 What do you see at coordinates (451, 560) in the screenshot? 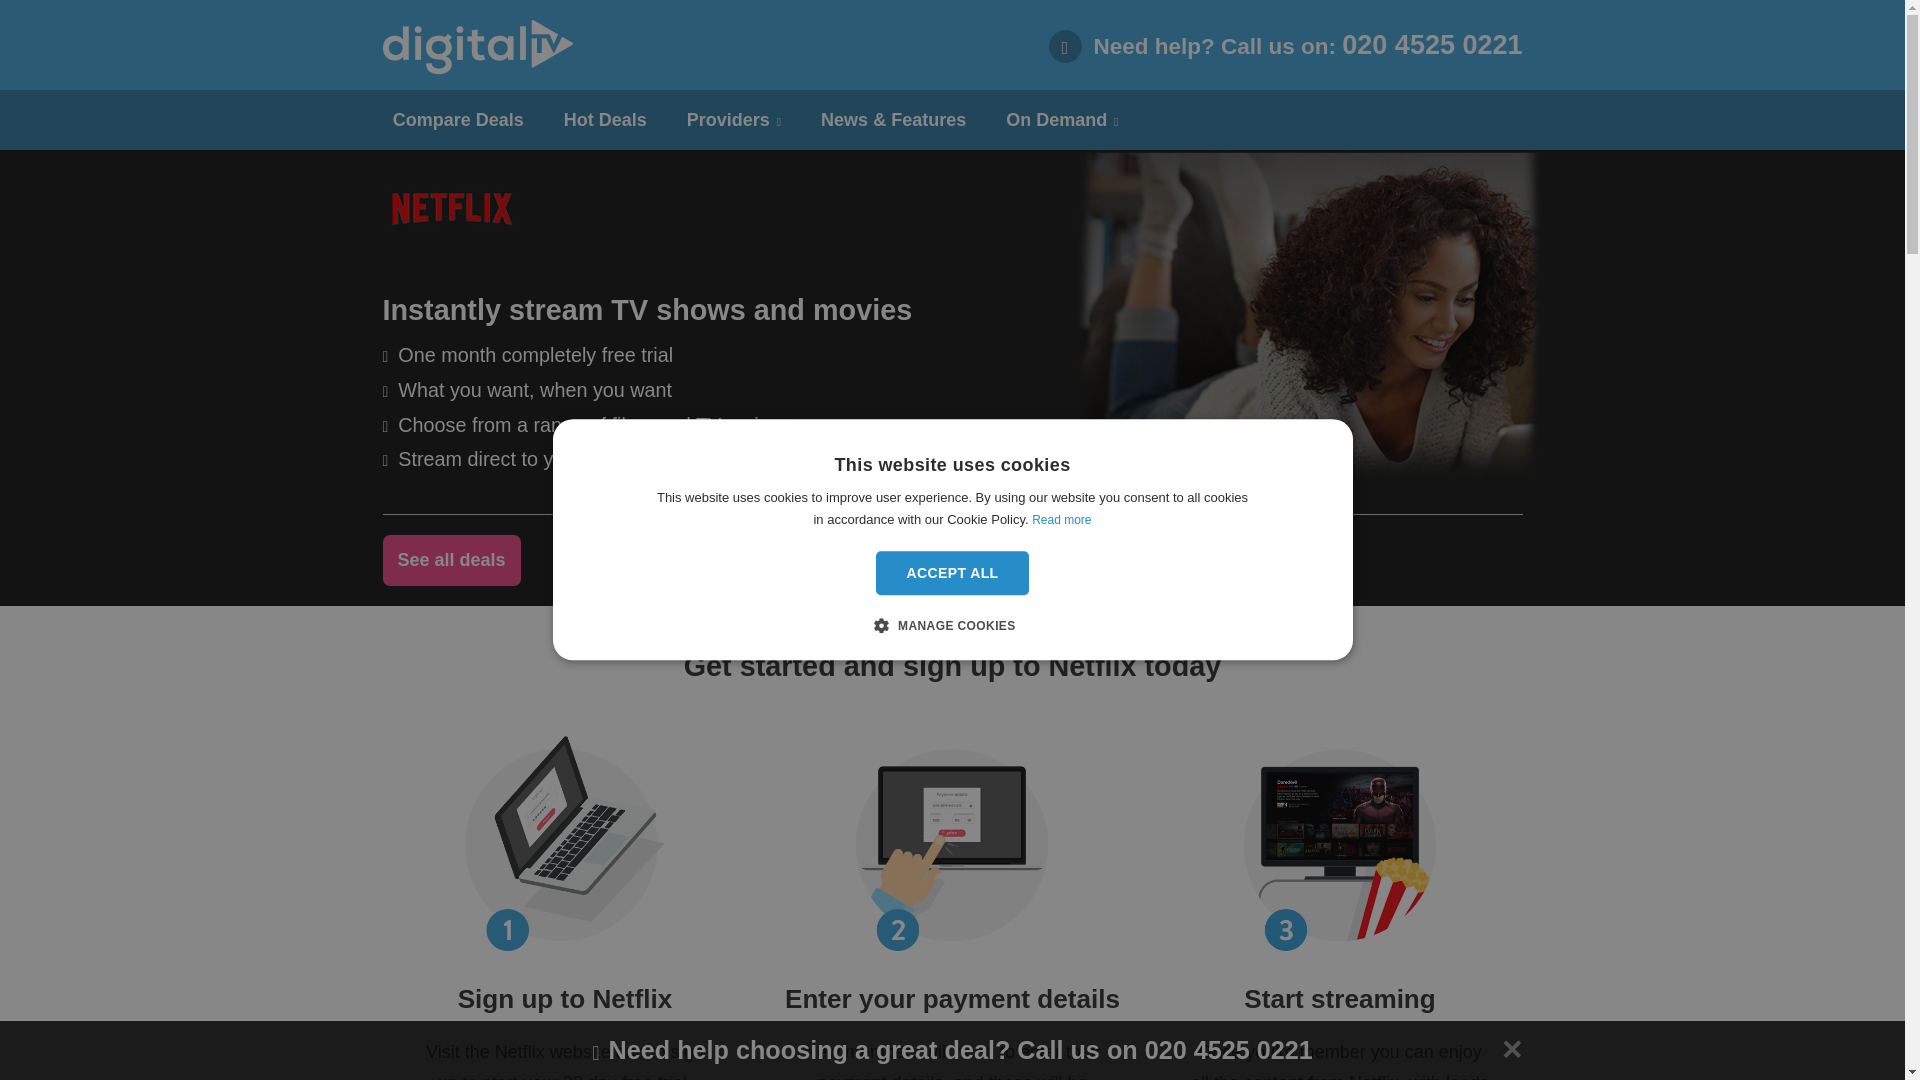
I see `See all deals` at bounding box center [451, 560].